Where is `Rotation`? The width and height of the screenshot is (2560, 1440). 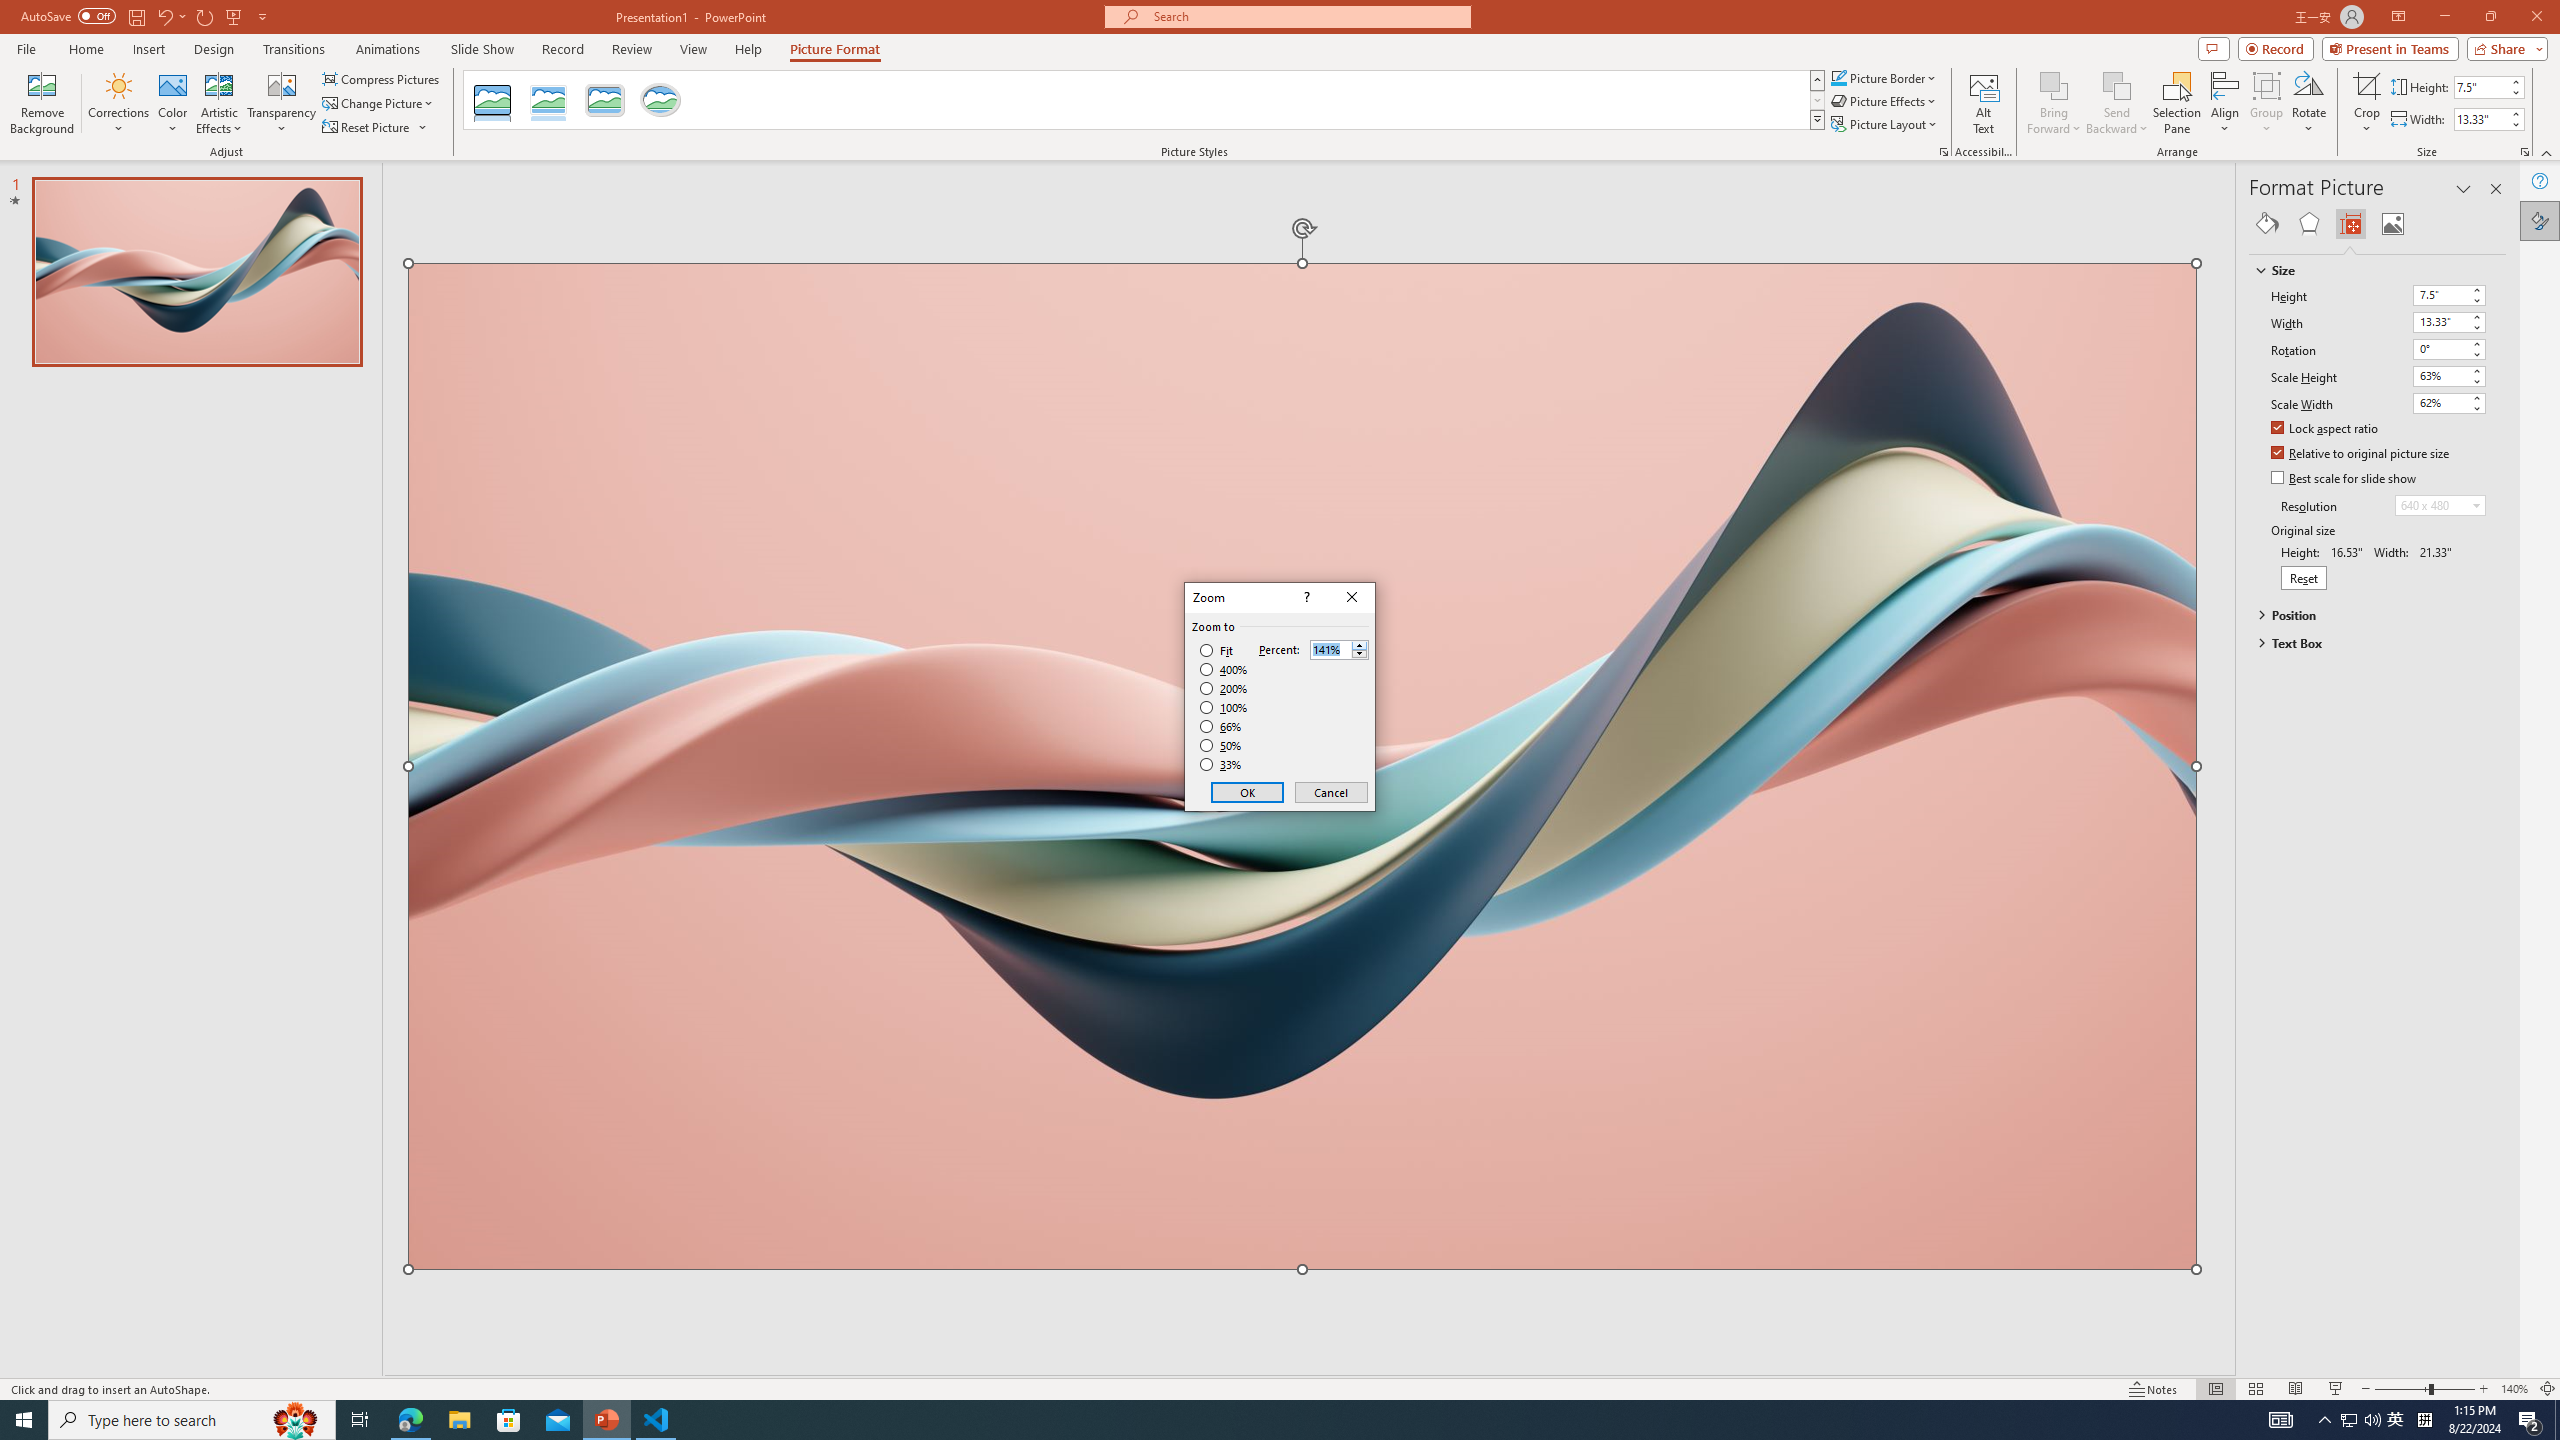
Rotation is located at coordinates (2440, 348).